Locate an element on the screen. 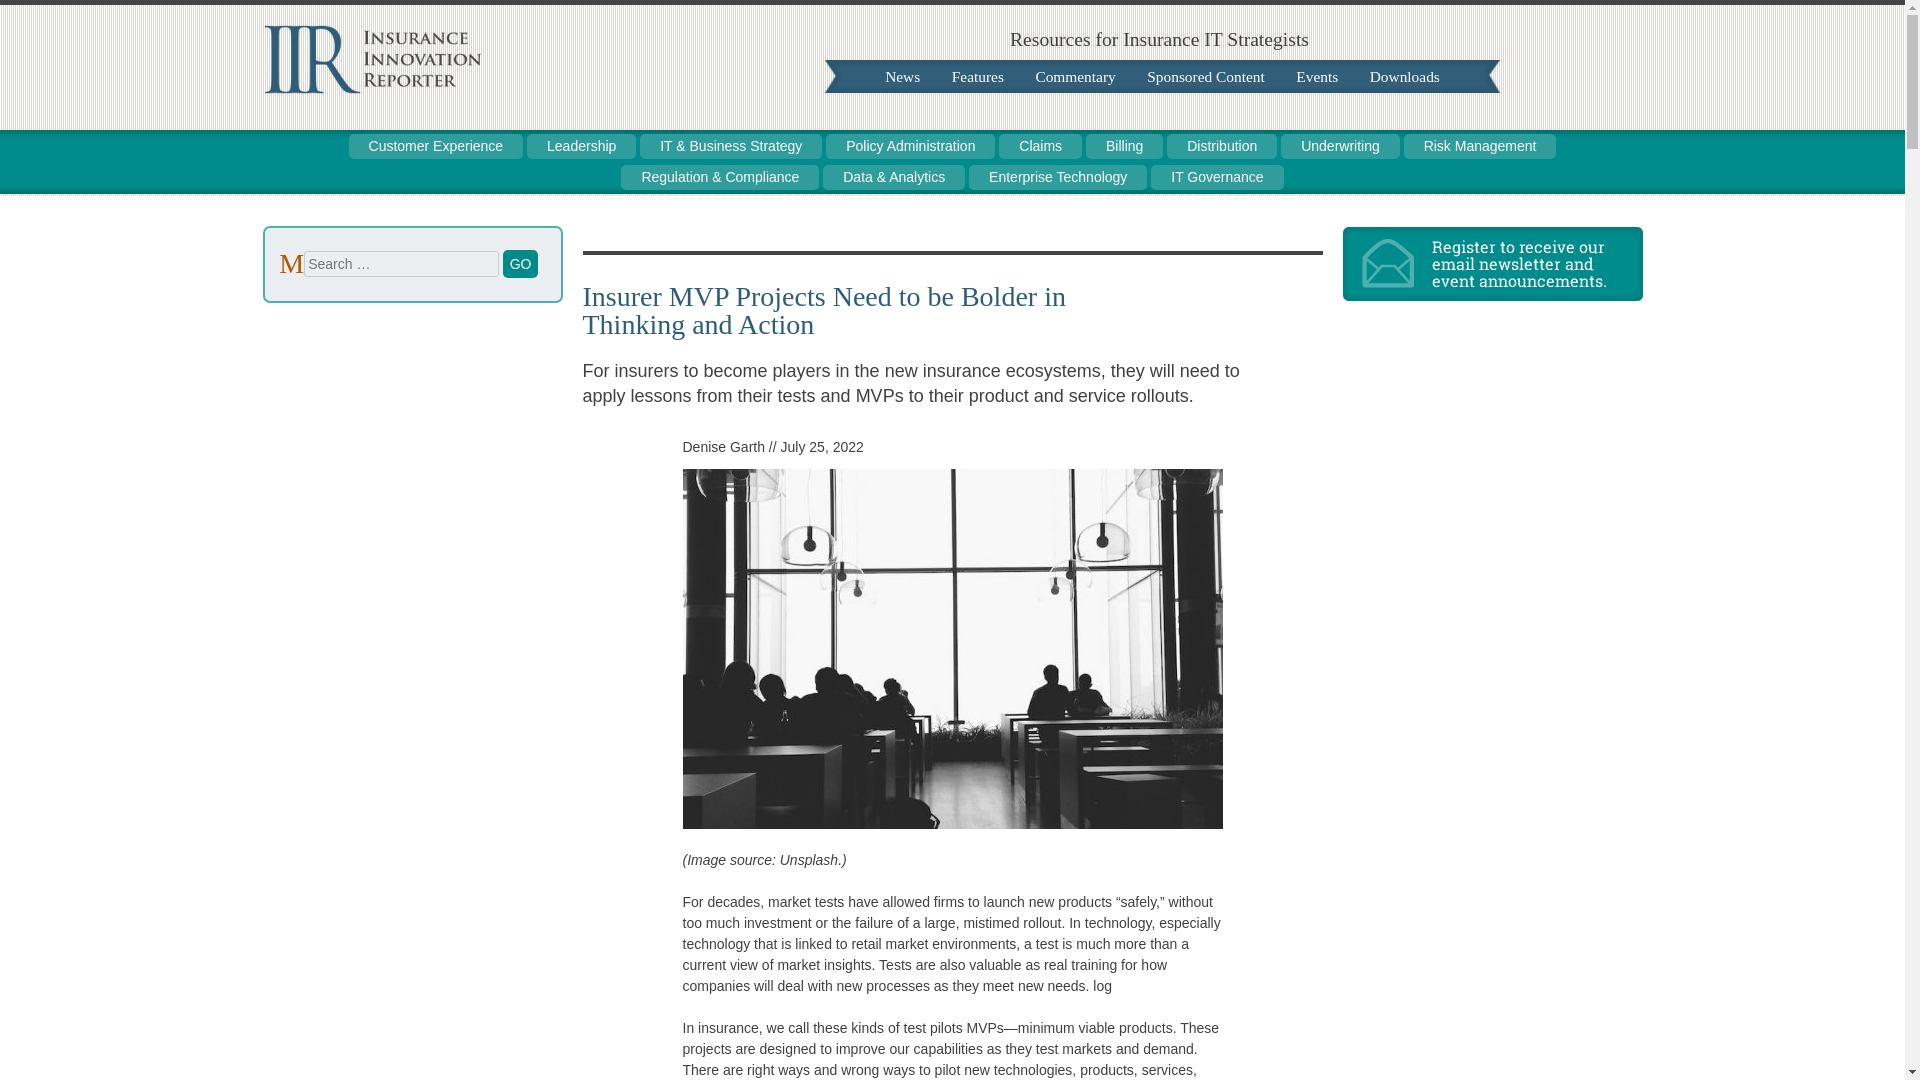 Image resolution: width=1920 pixels, height=1080 pixels. Skip to content is located at coordinates (896, 76).